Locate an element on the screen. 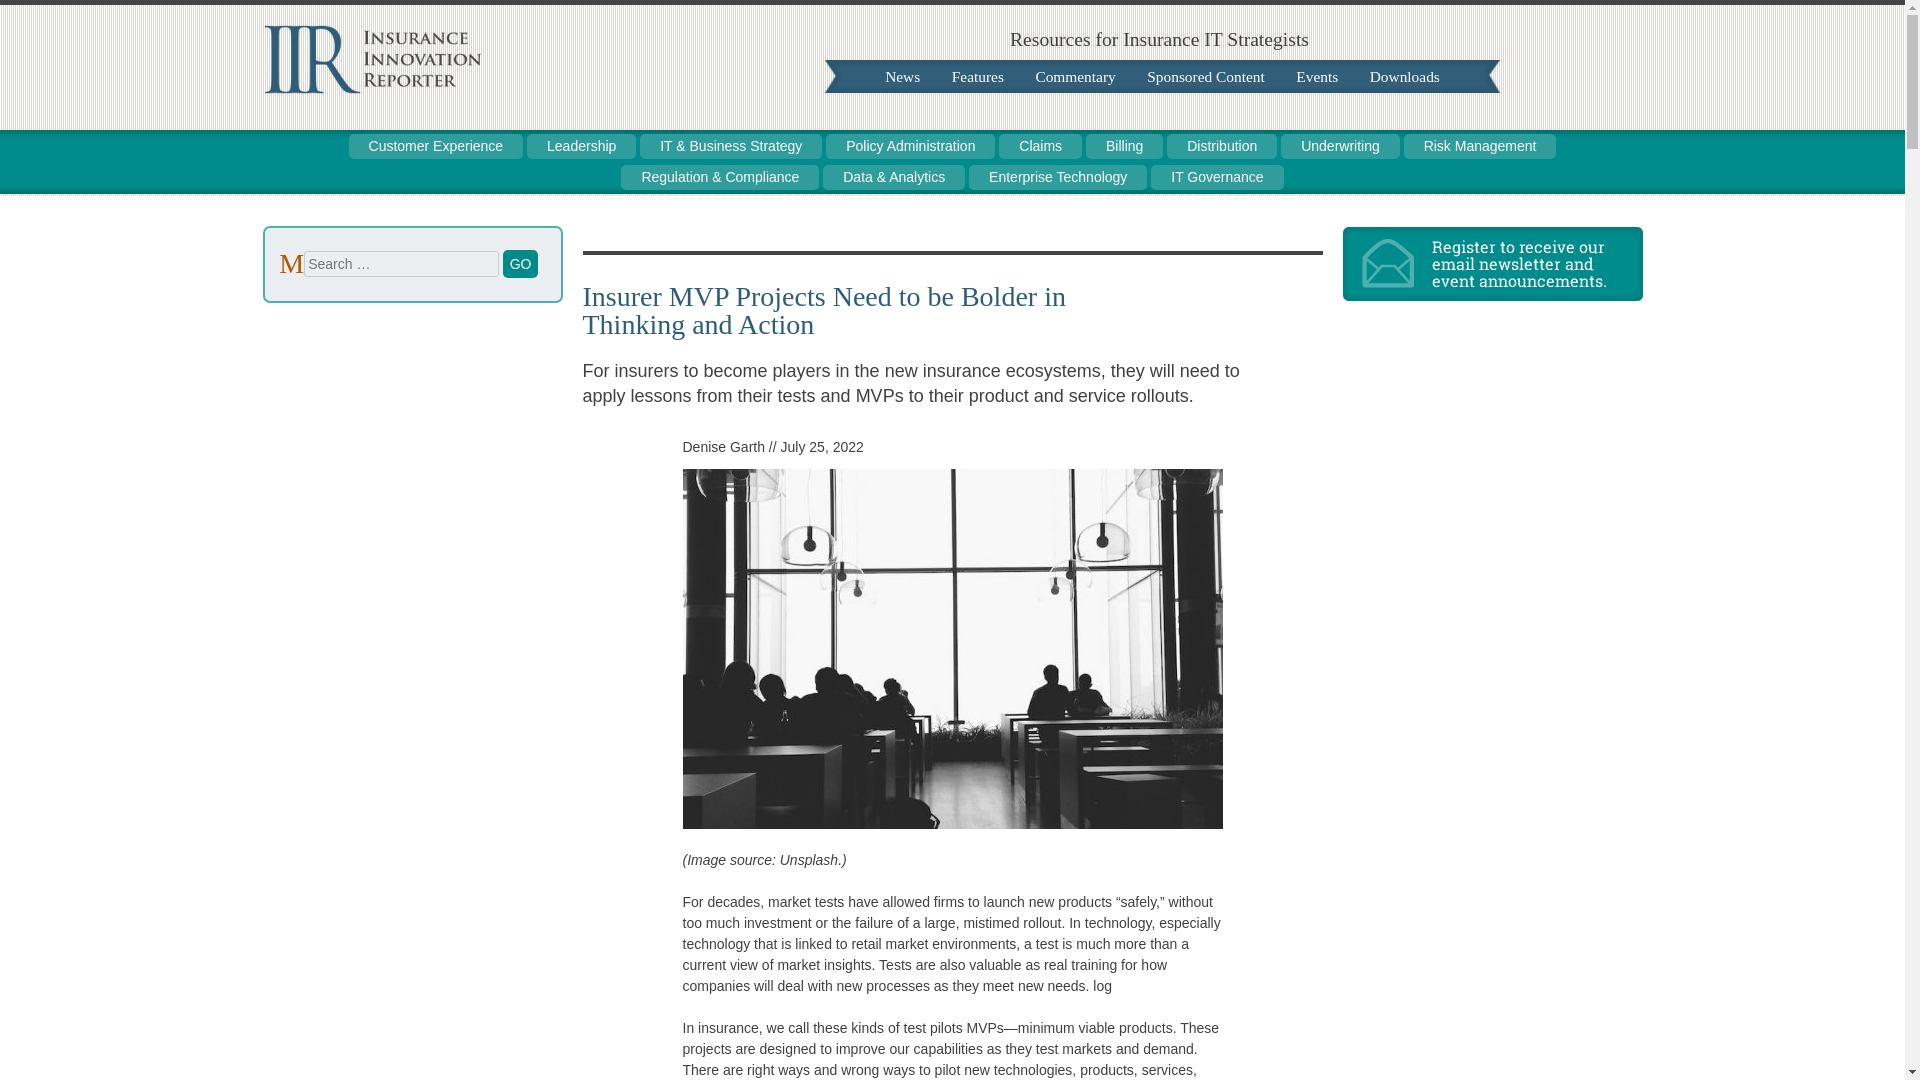 Image resolution: width=1920 pixels, height=1080 pixels. Skip to content is located at coordinates (896, 76).